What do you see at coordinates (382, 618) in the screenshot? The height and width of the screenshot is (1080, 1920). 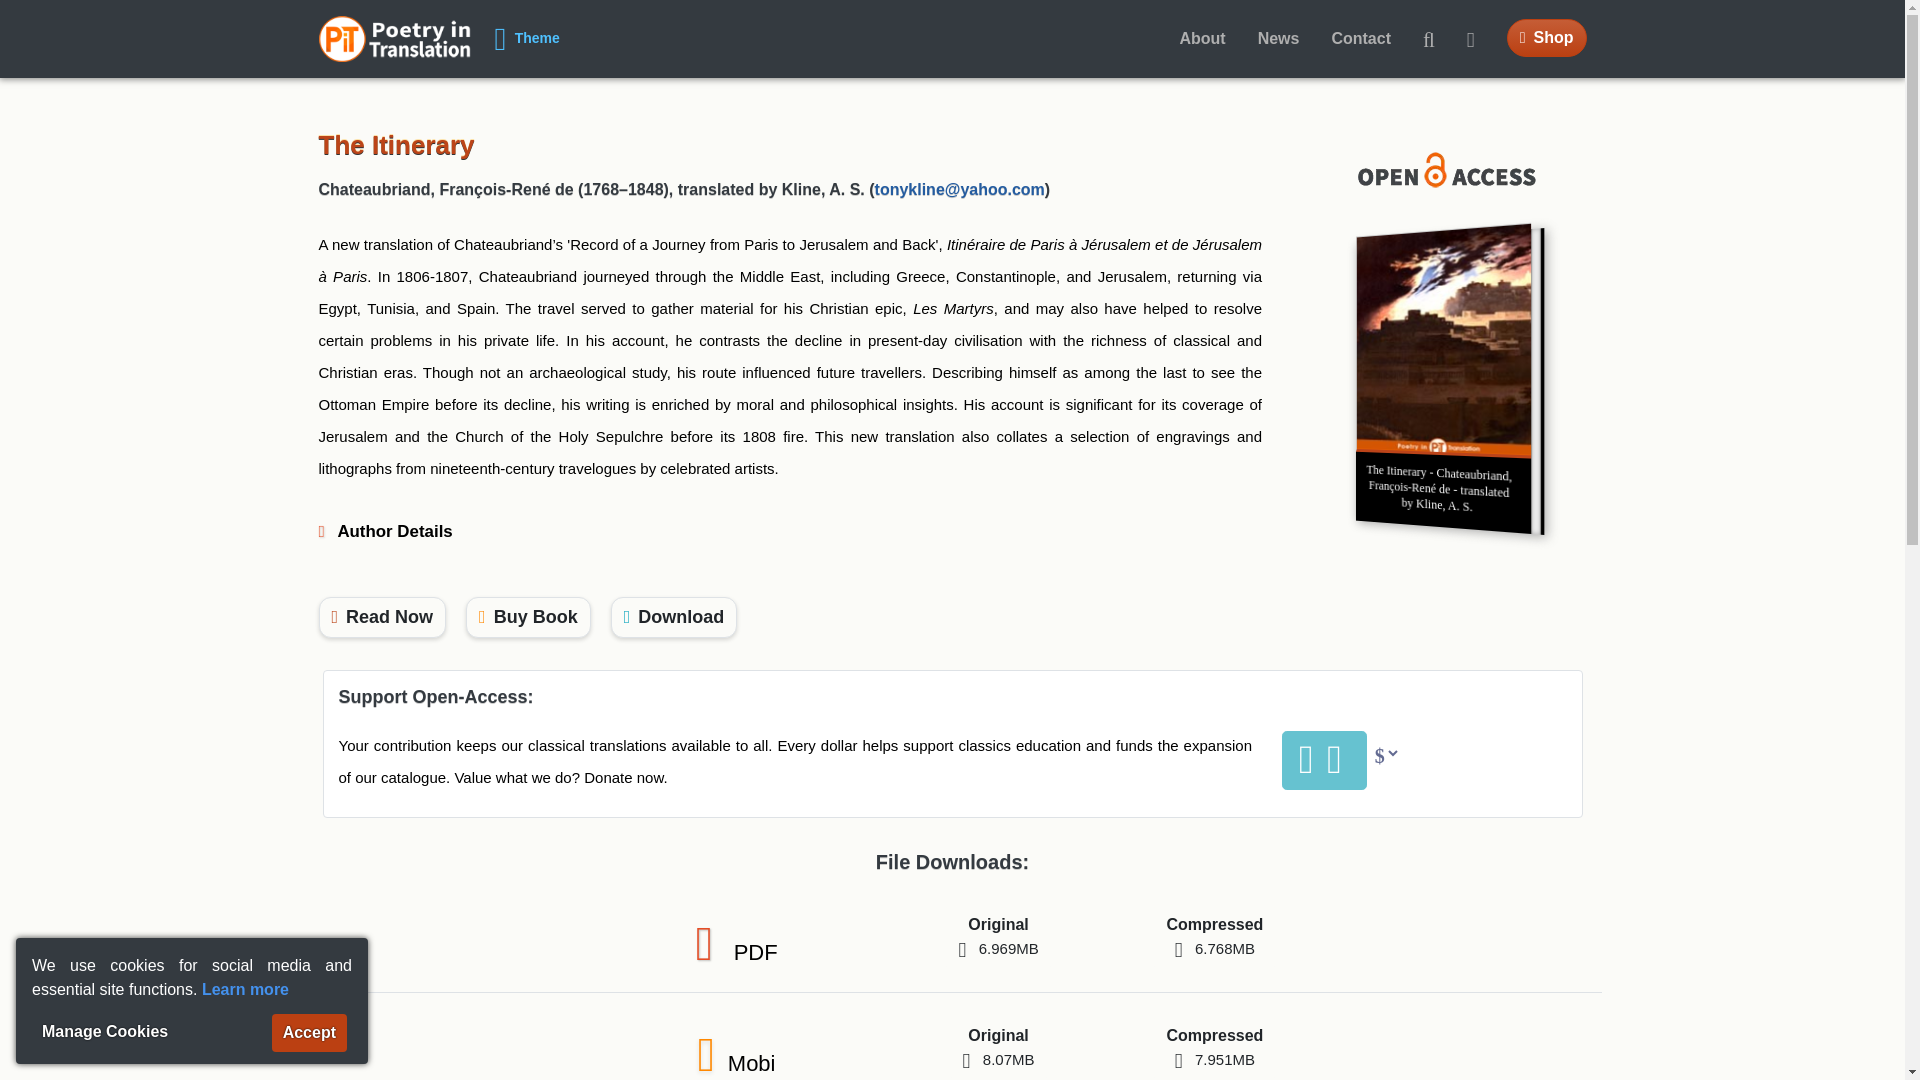 I see `About` at bounding box center [382, 618].